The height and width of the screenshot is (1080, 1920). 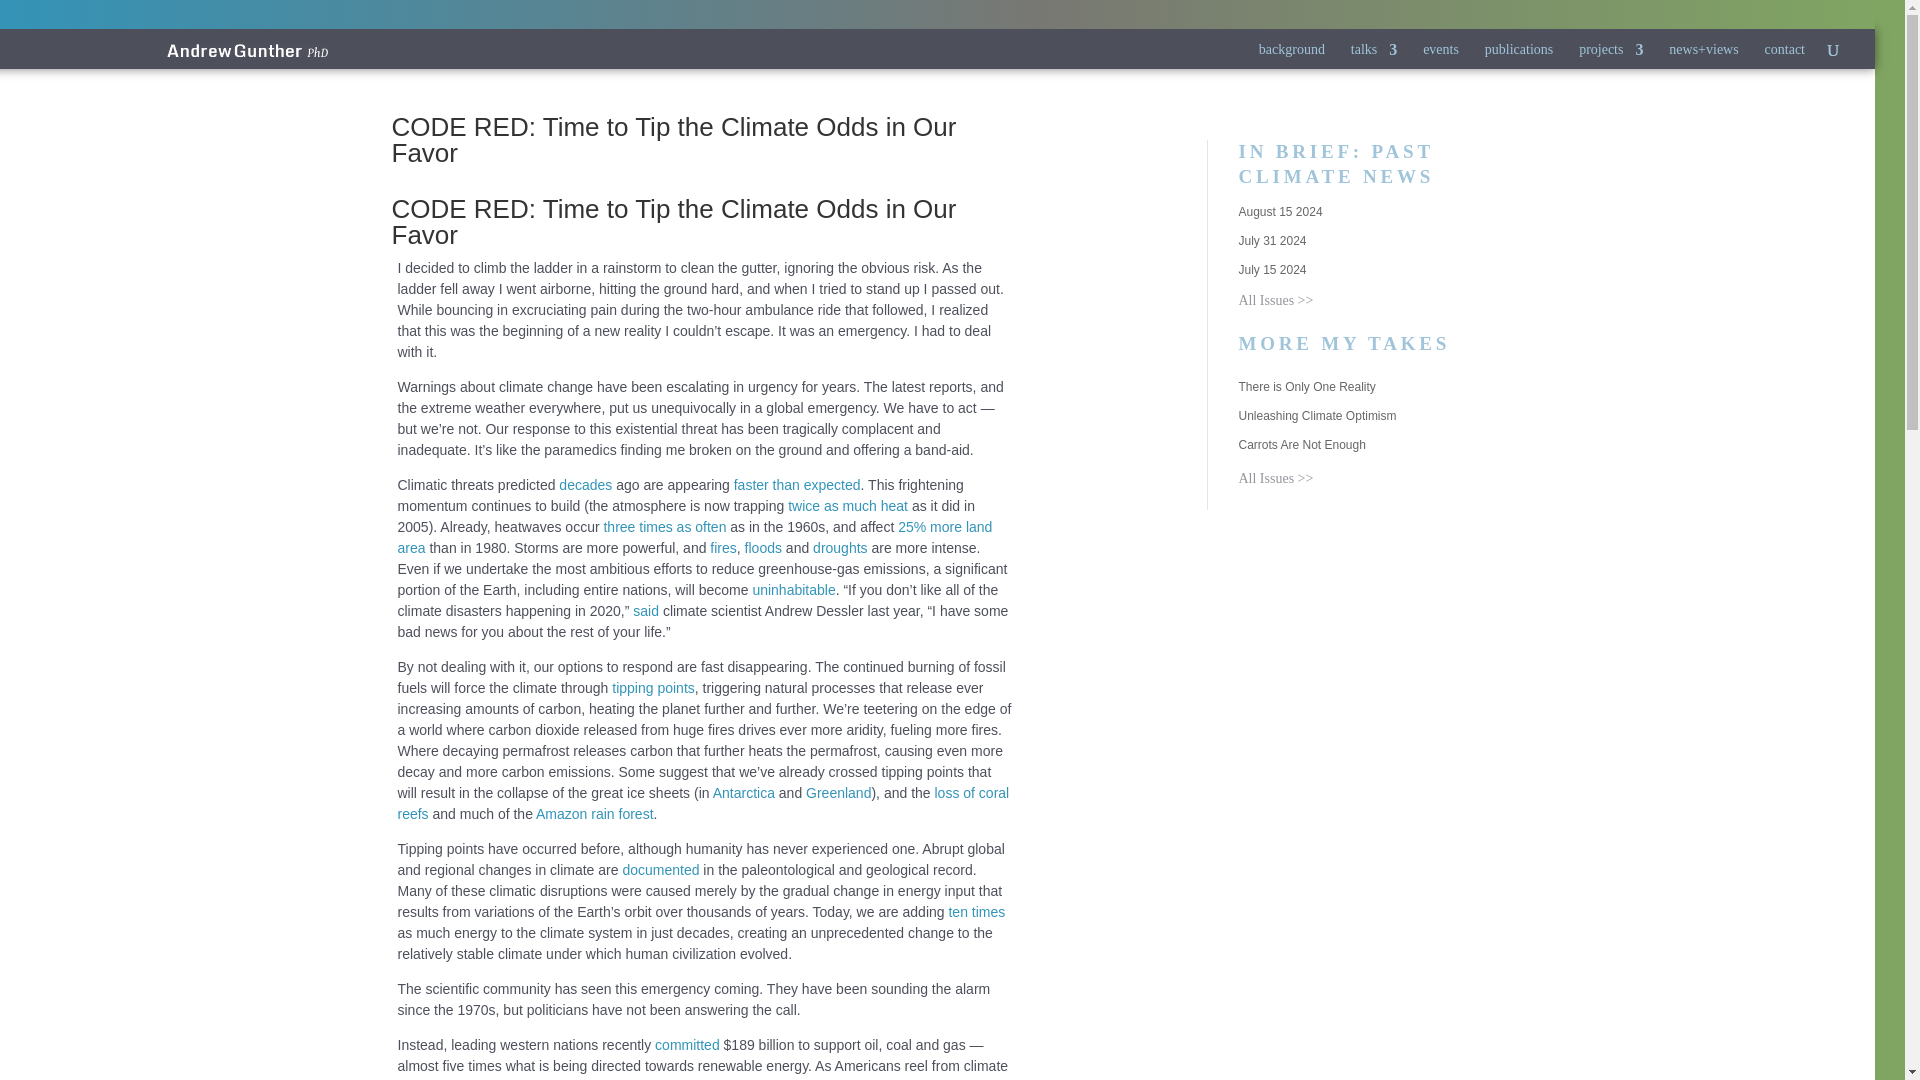 What do you see at coordinates (722, 548) in the screenshot?
I see `fires` at bounding box center [722, 548].